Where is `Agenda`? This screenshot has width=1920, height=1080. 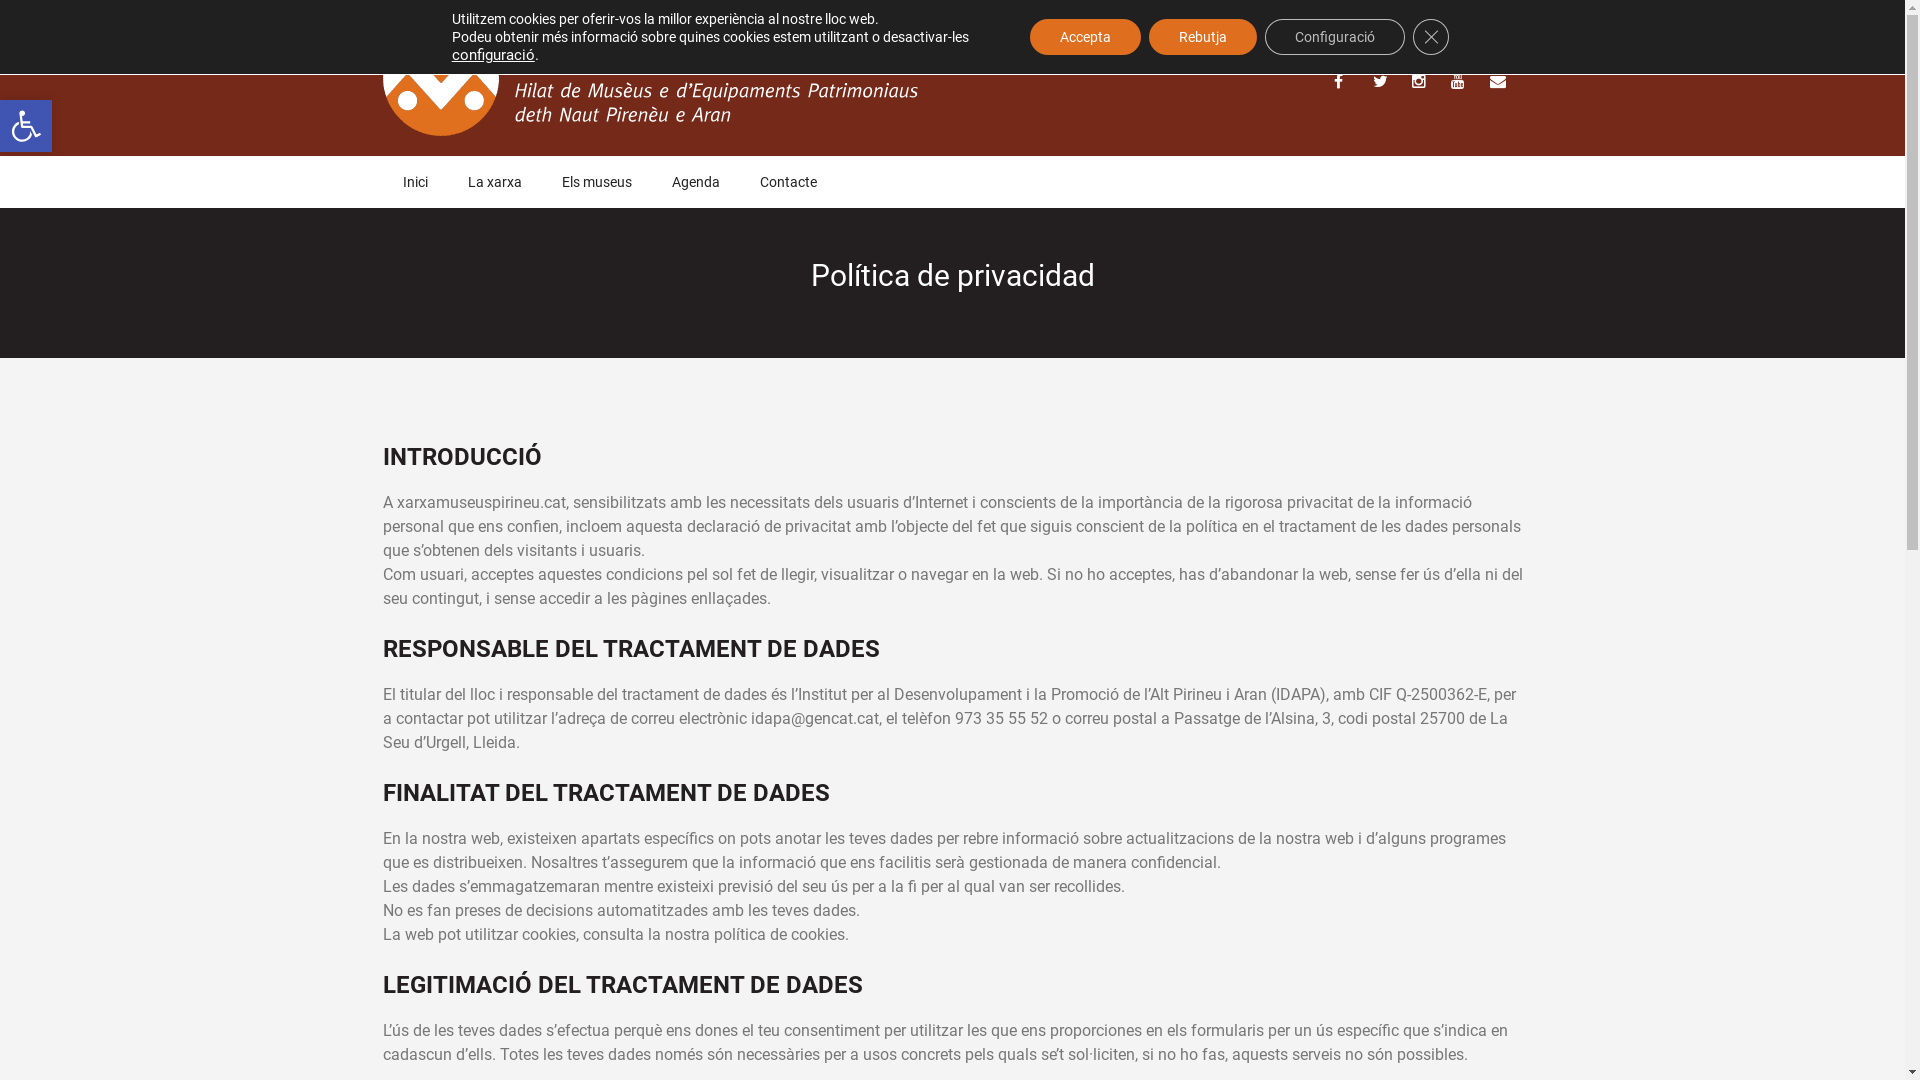
Agenda is located at coordinates (696, 182).